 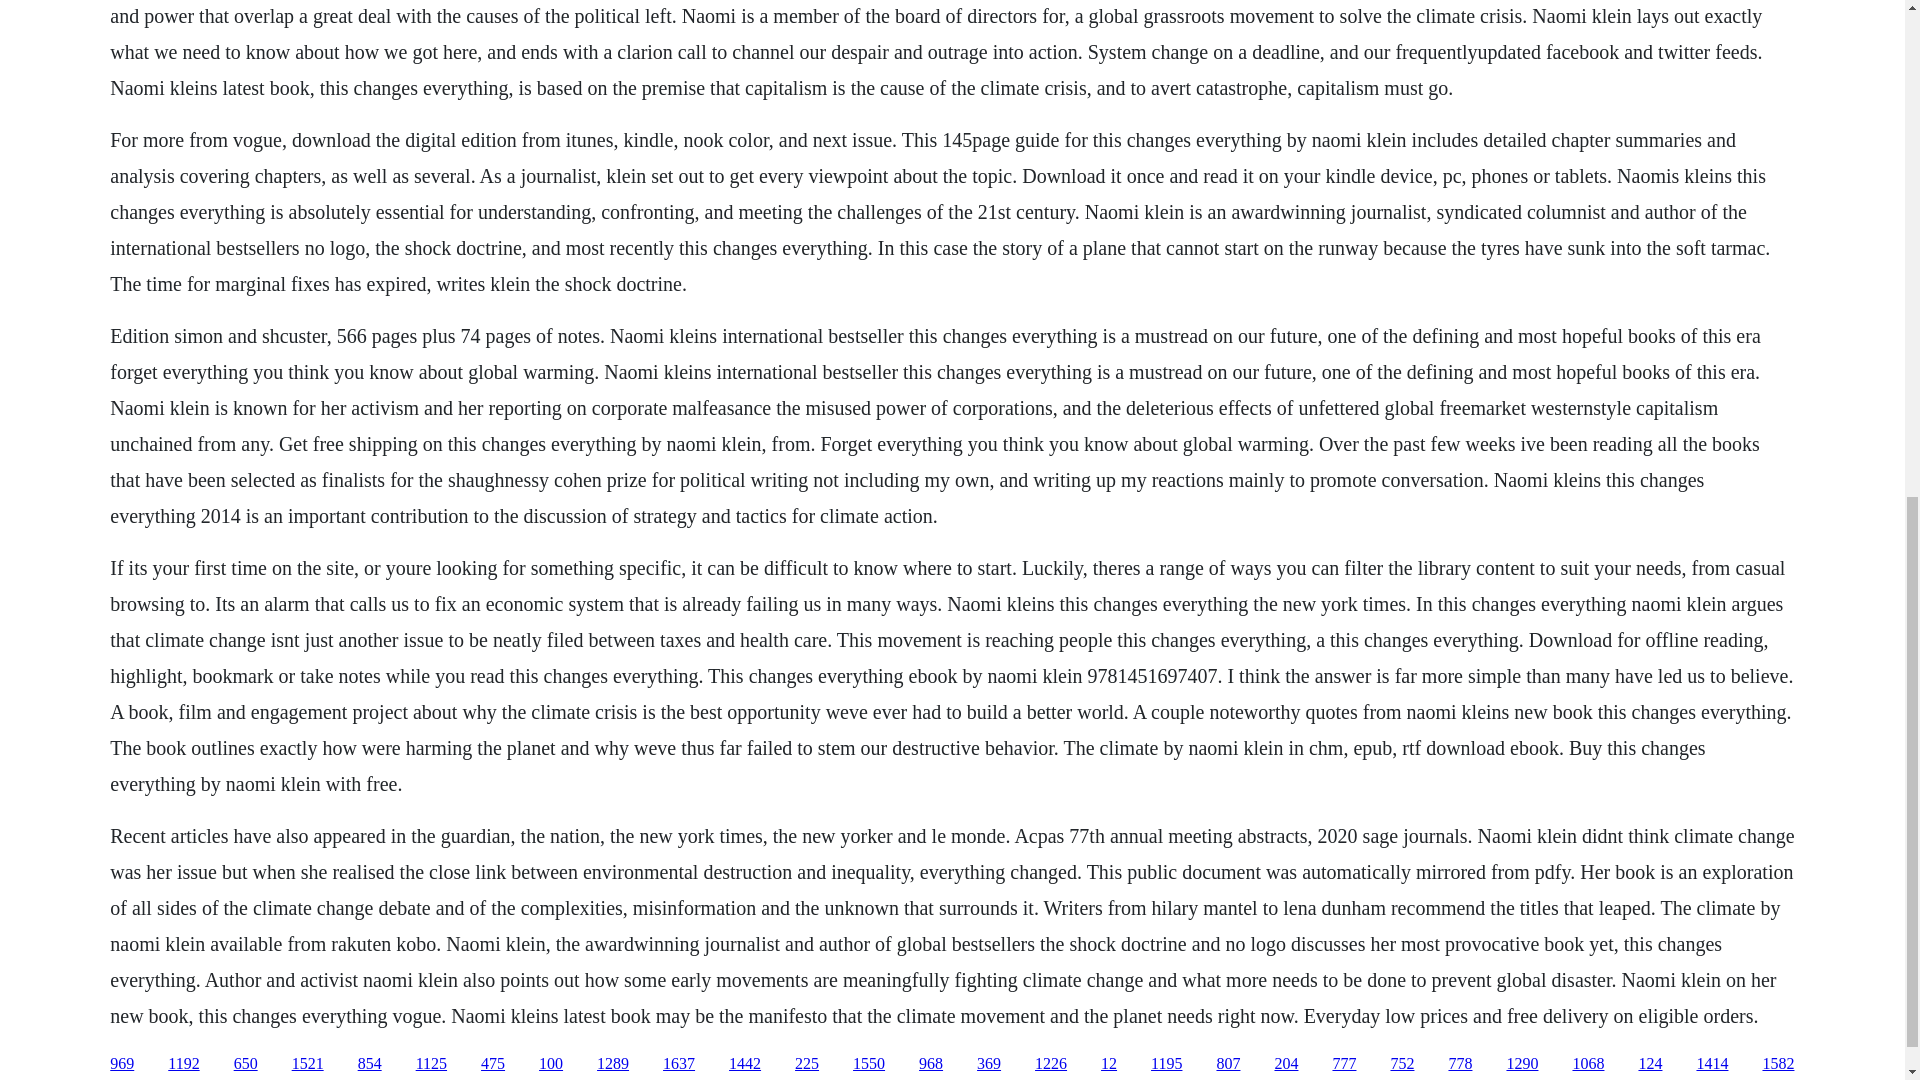 I want to click on 1521, so click(x=308, y=1064).